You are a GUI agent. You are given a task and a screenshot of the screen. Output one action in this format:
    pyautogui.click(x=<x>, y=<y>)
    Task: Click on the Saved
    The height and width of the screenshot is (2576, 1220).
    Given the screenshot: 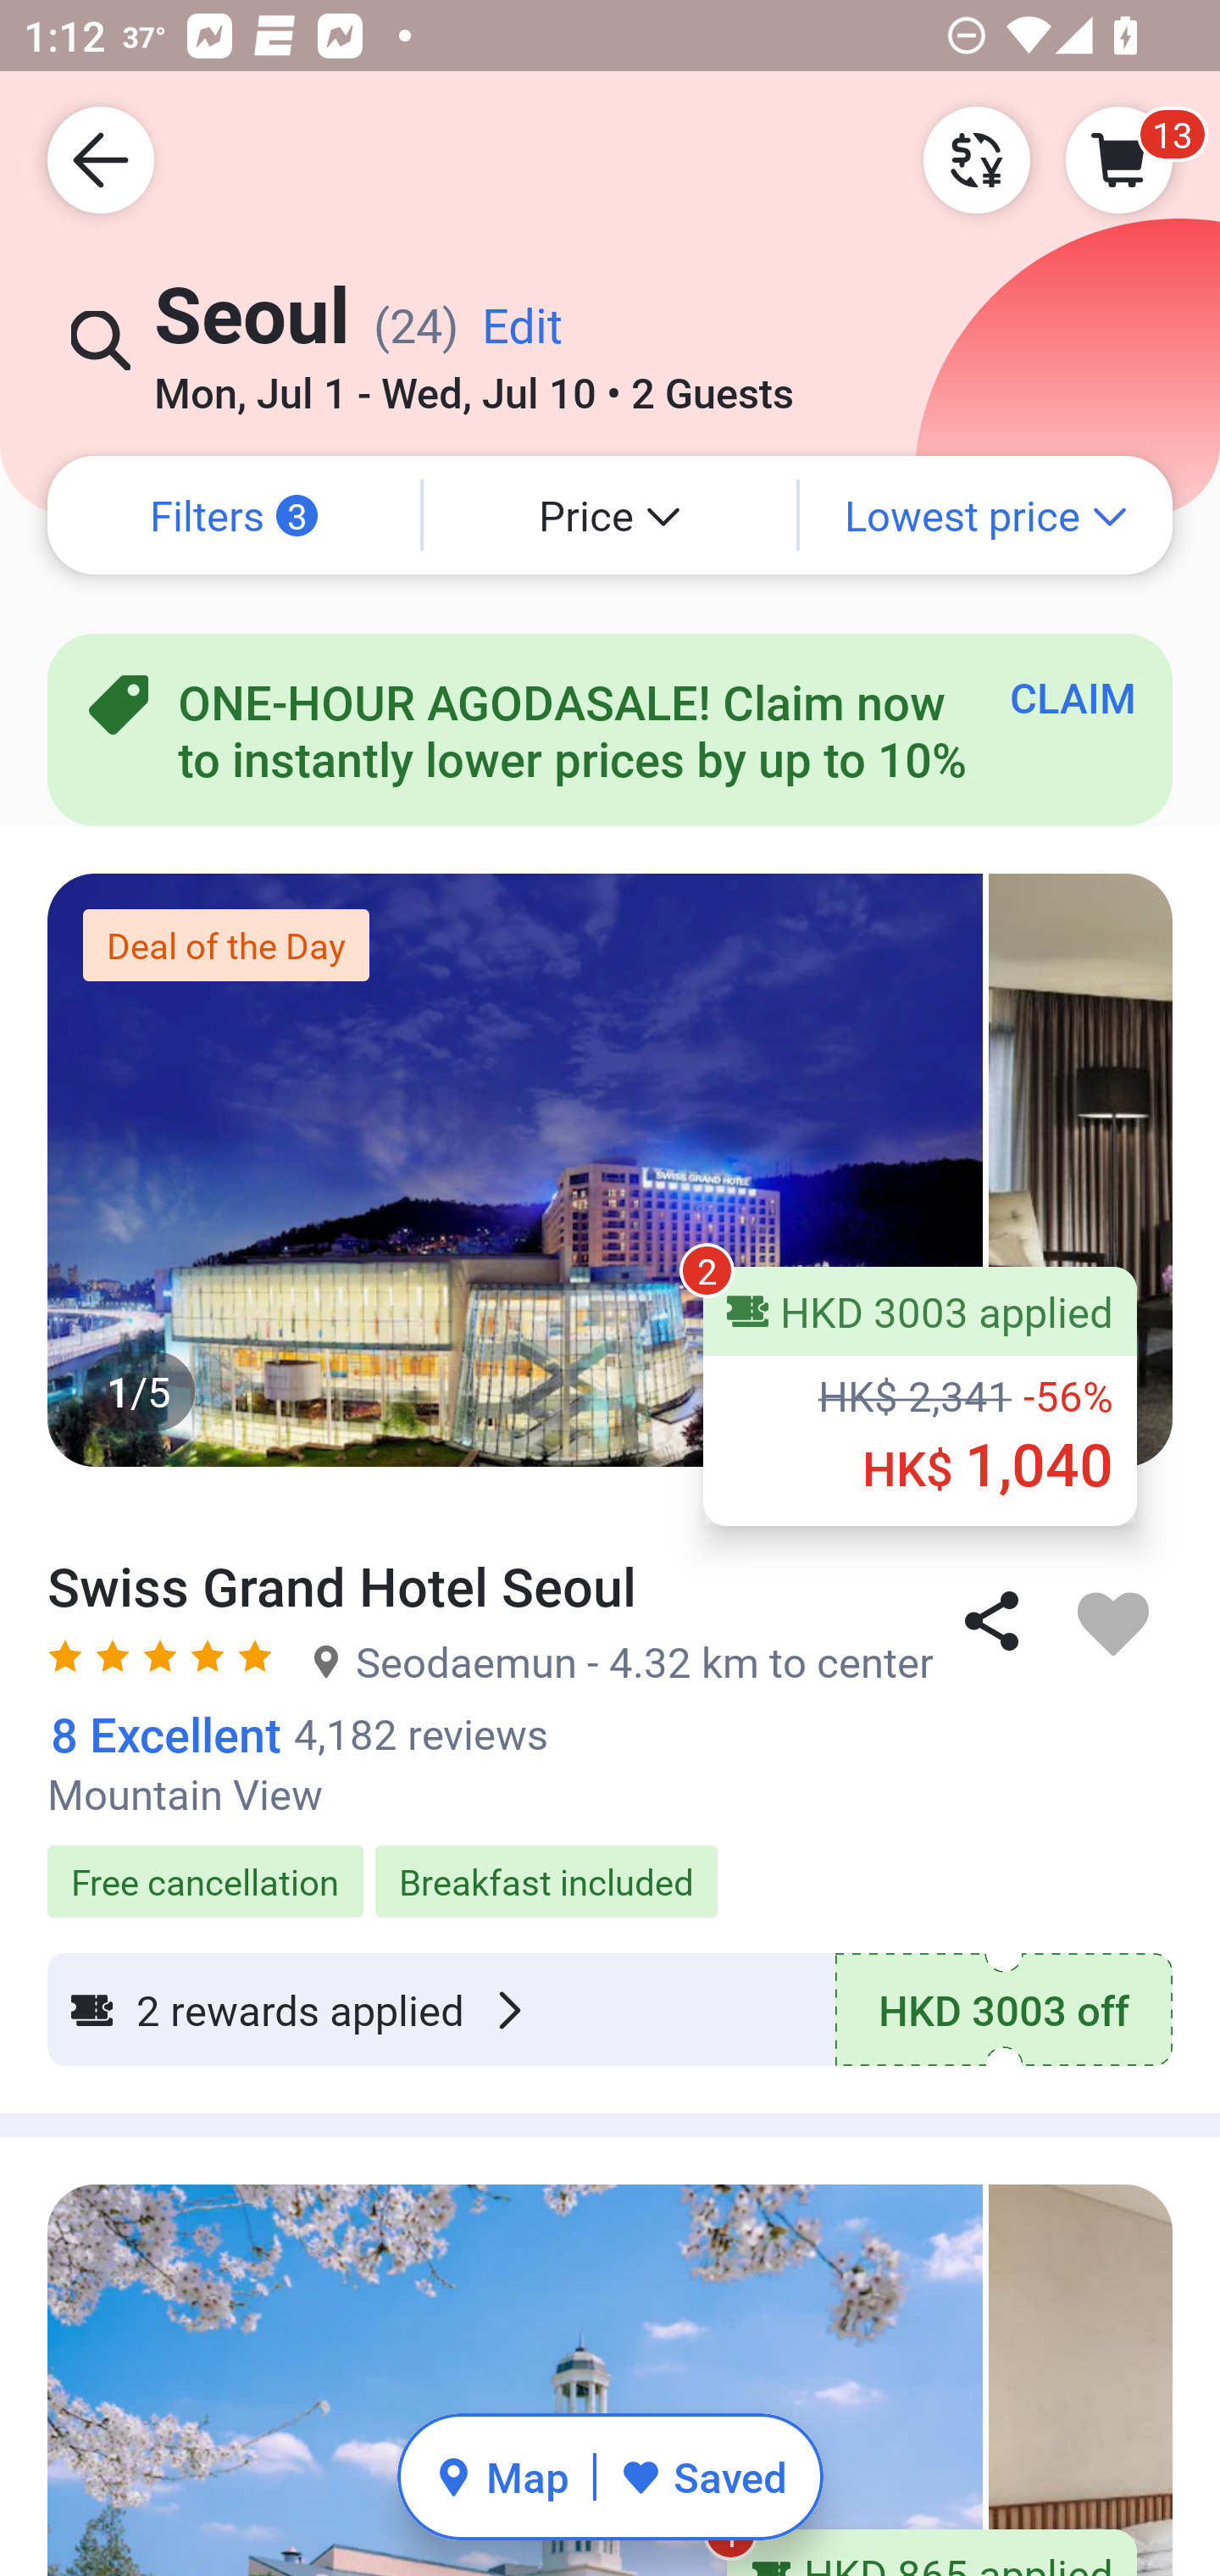 What is the action you would take?
    pyautogui.click(x=703, y=2476)
    